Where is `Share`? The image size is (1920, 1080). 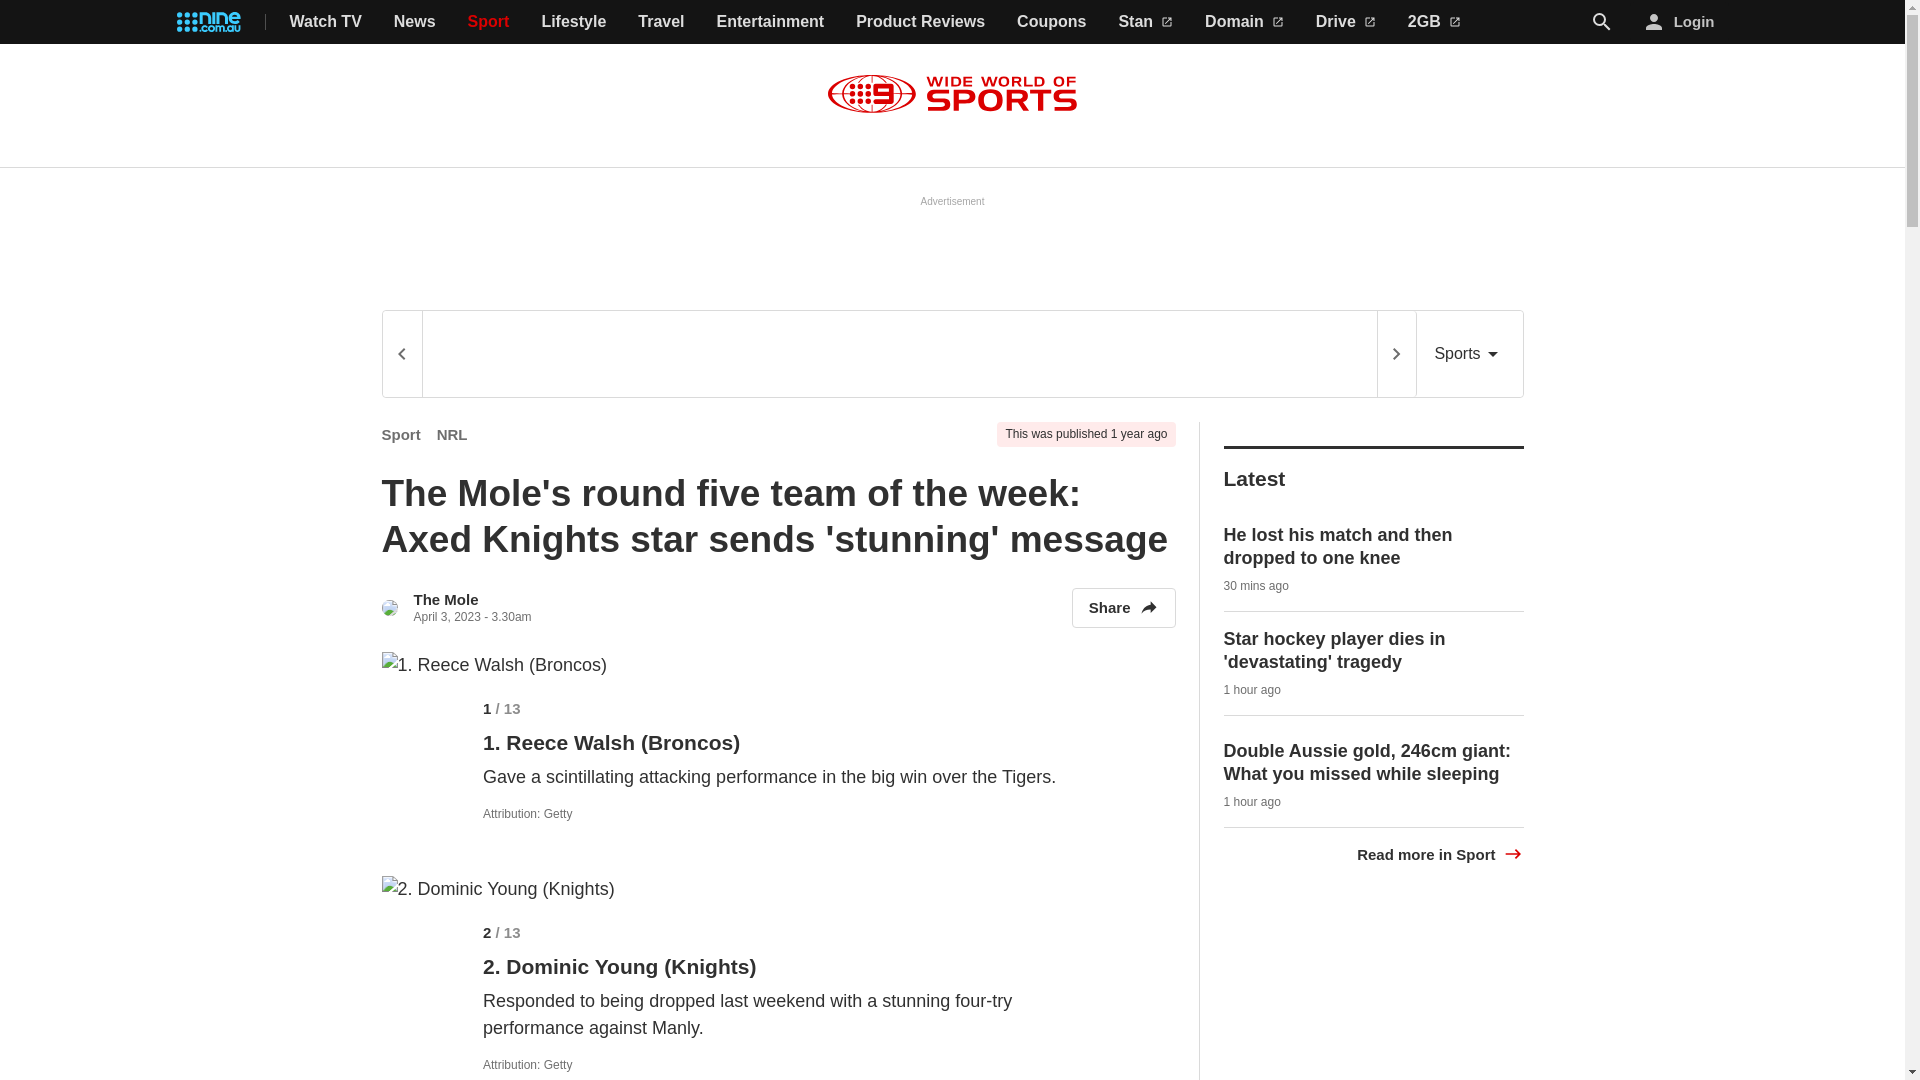 Share is located at coordinates (1123, 607).